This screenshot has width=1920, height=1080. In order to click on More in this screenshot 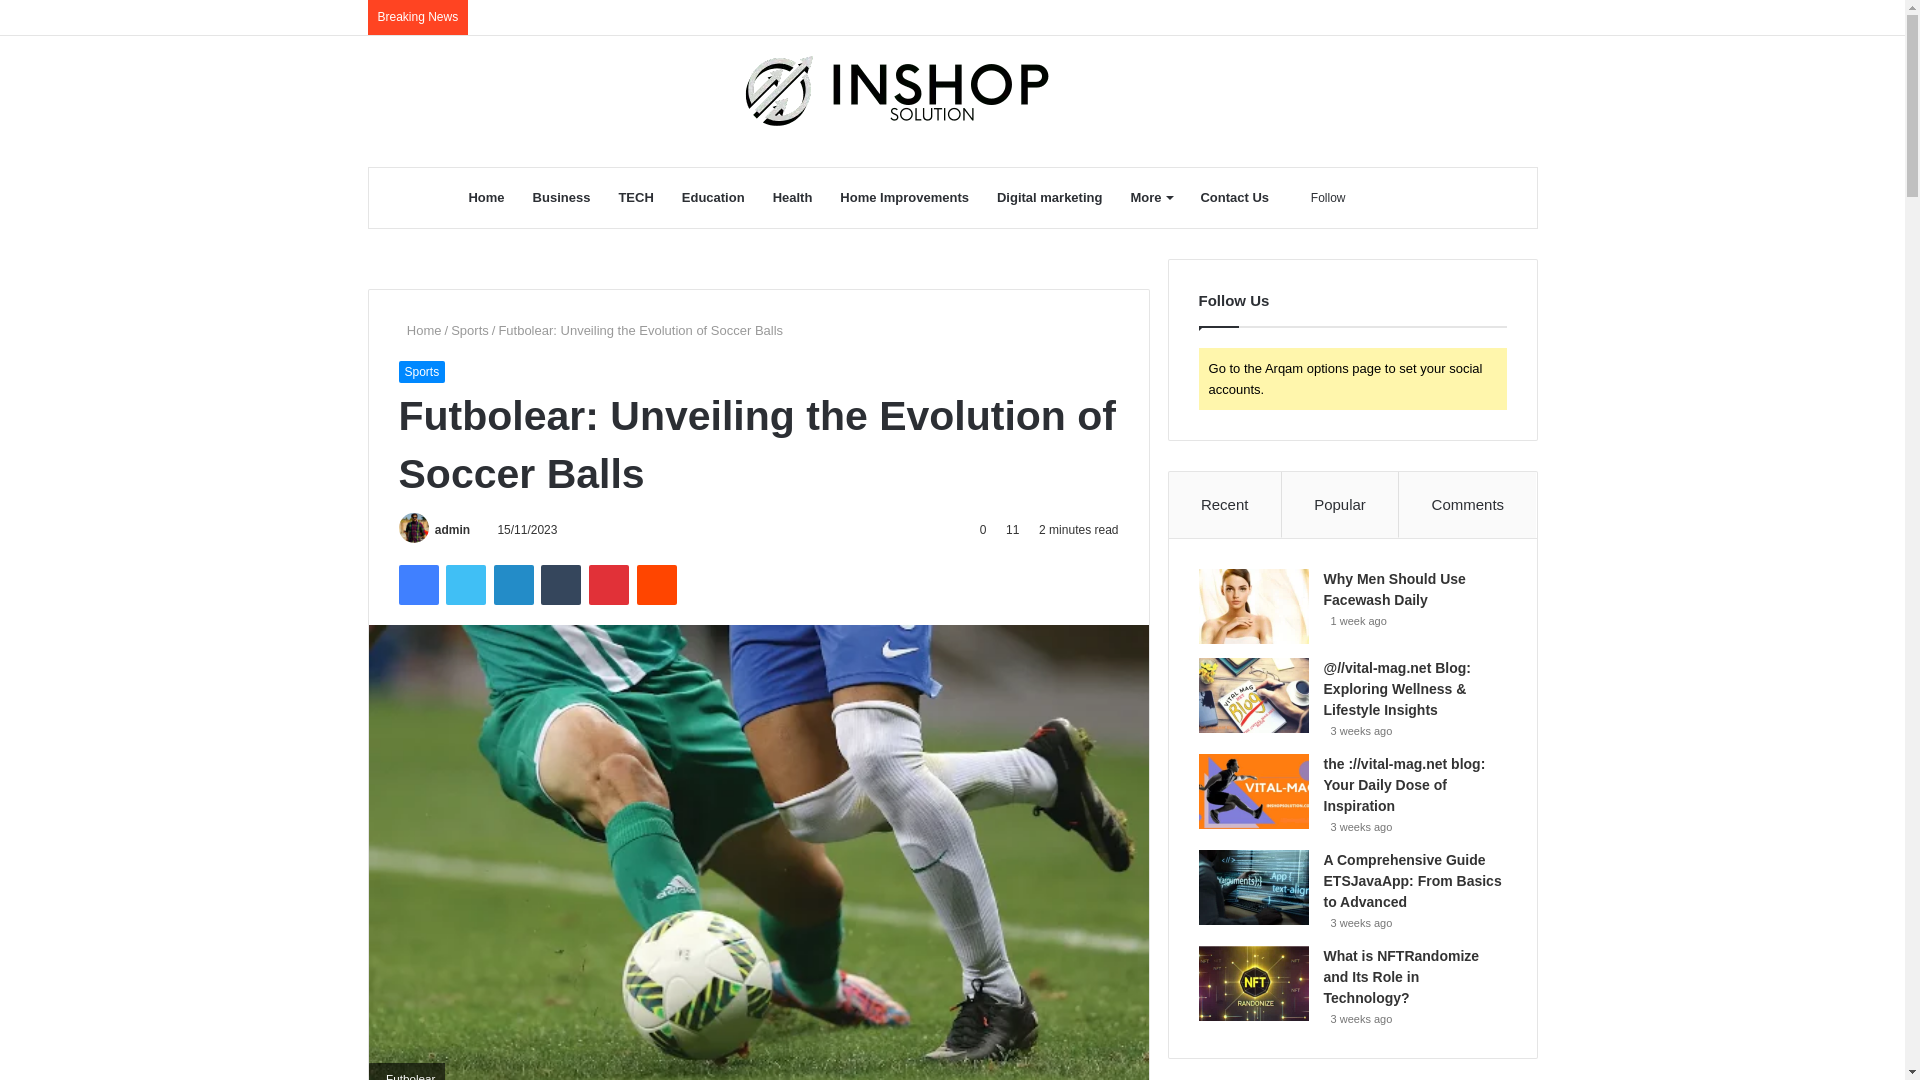, I will do `click(1150, 198)`.